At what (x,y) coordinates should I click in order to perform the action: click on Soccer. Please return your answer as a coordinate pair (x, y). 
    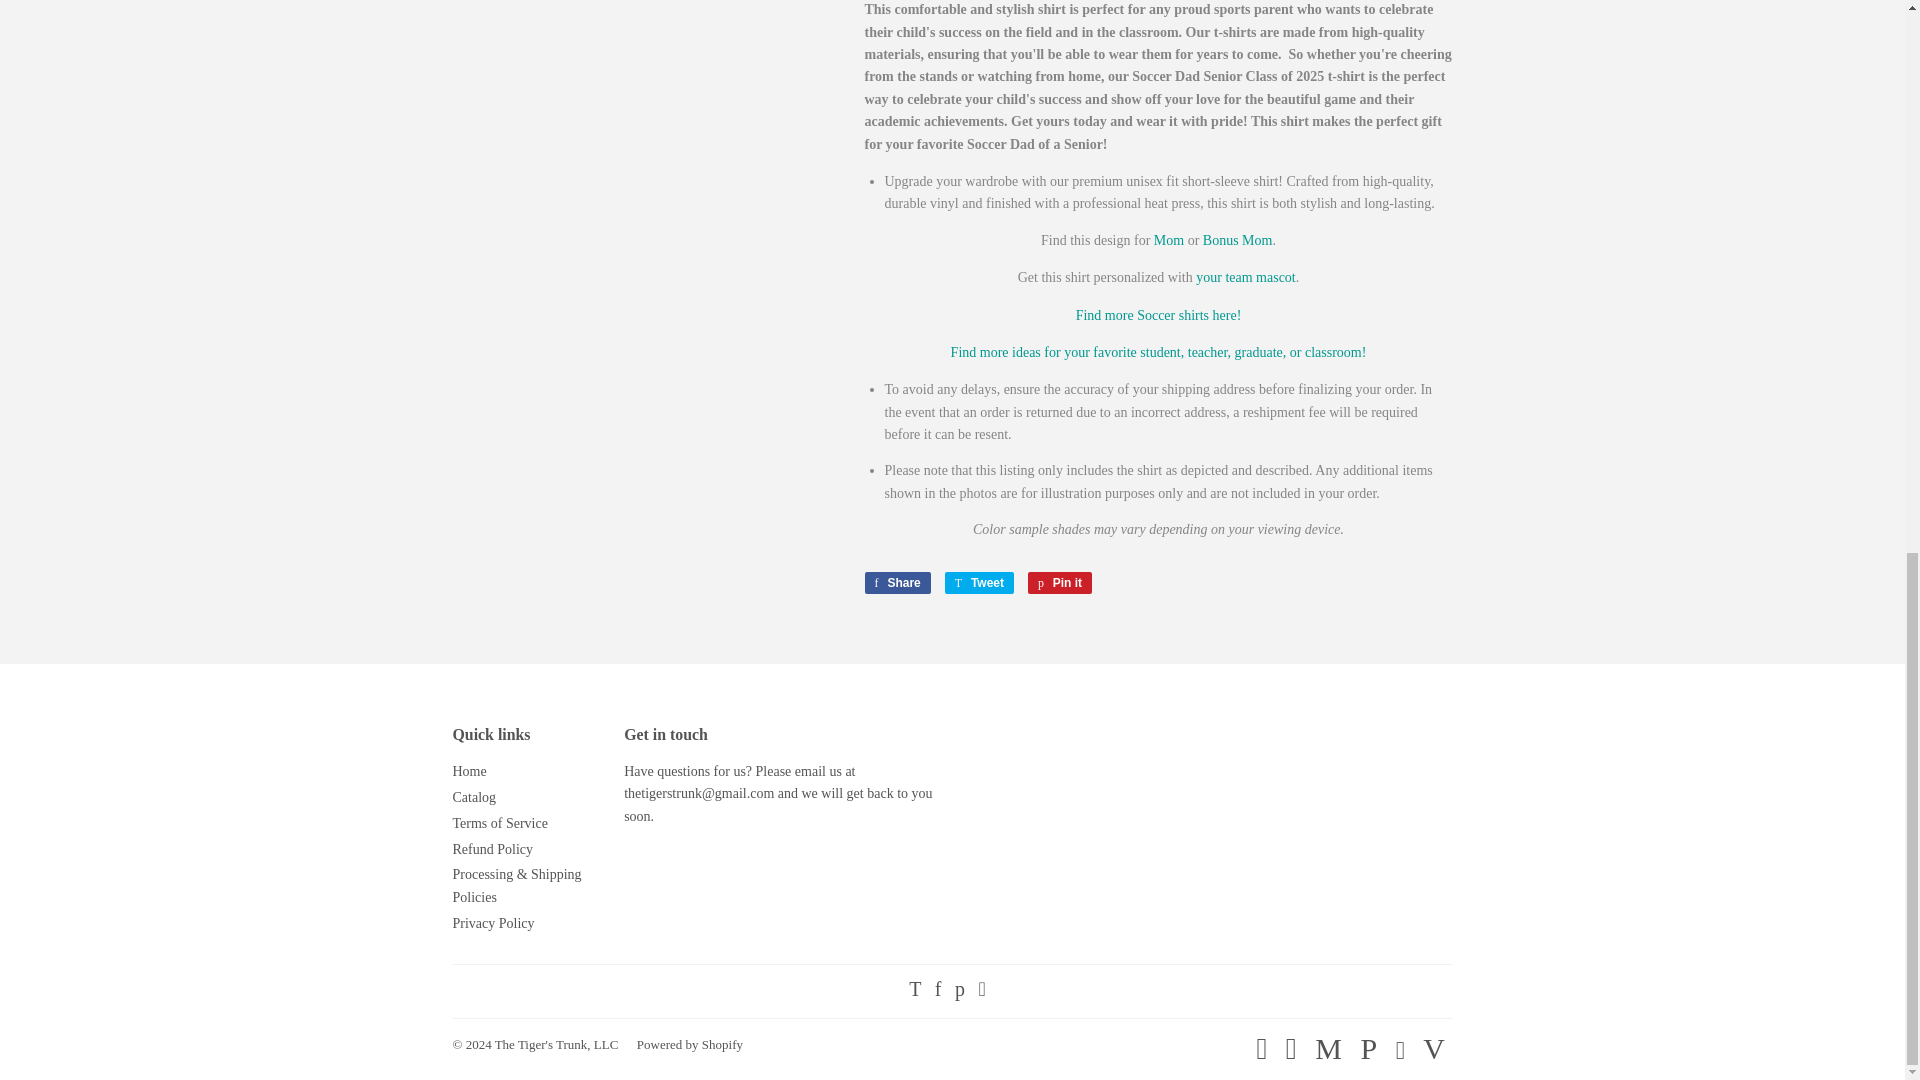
    Looking at the image, I should click on (1158, 314).